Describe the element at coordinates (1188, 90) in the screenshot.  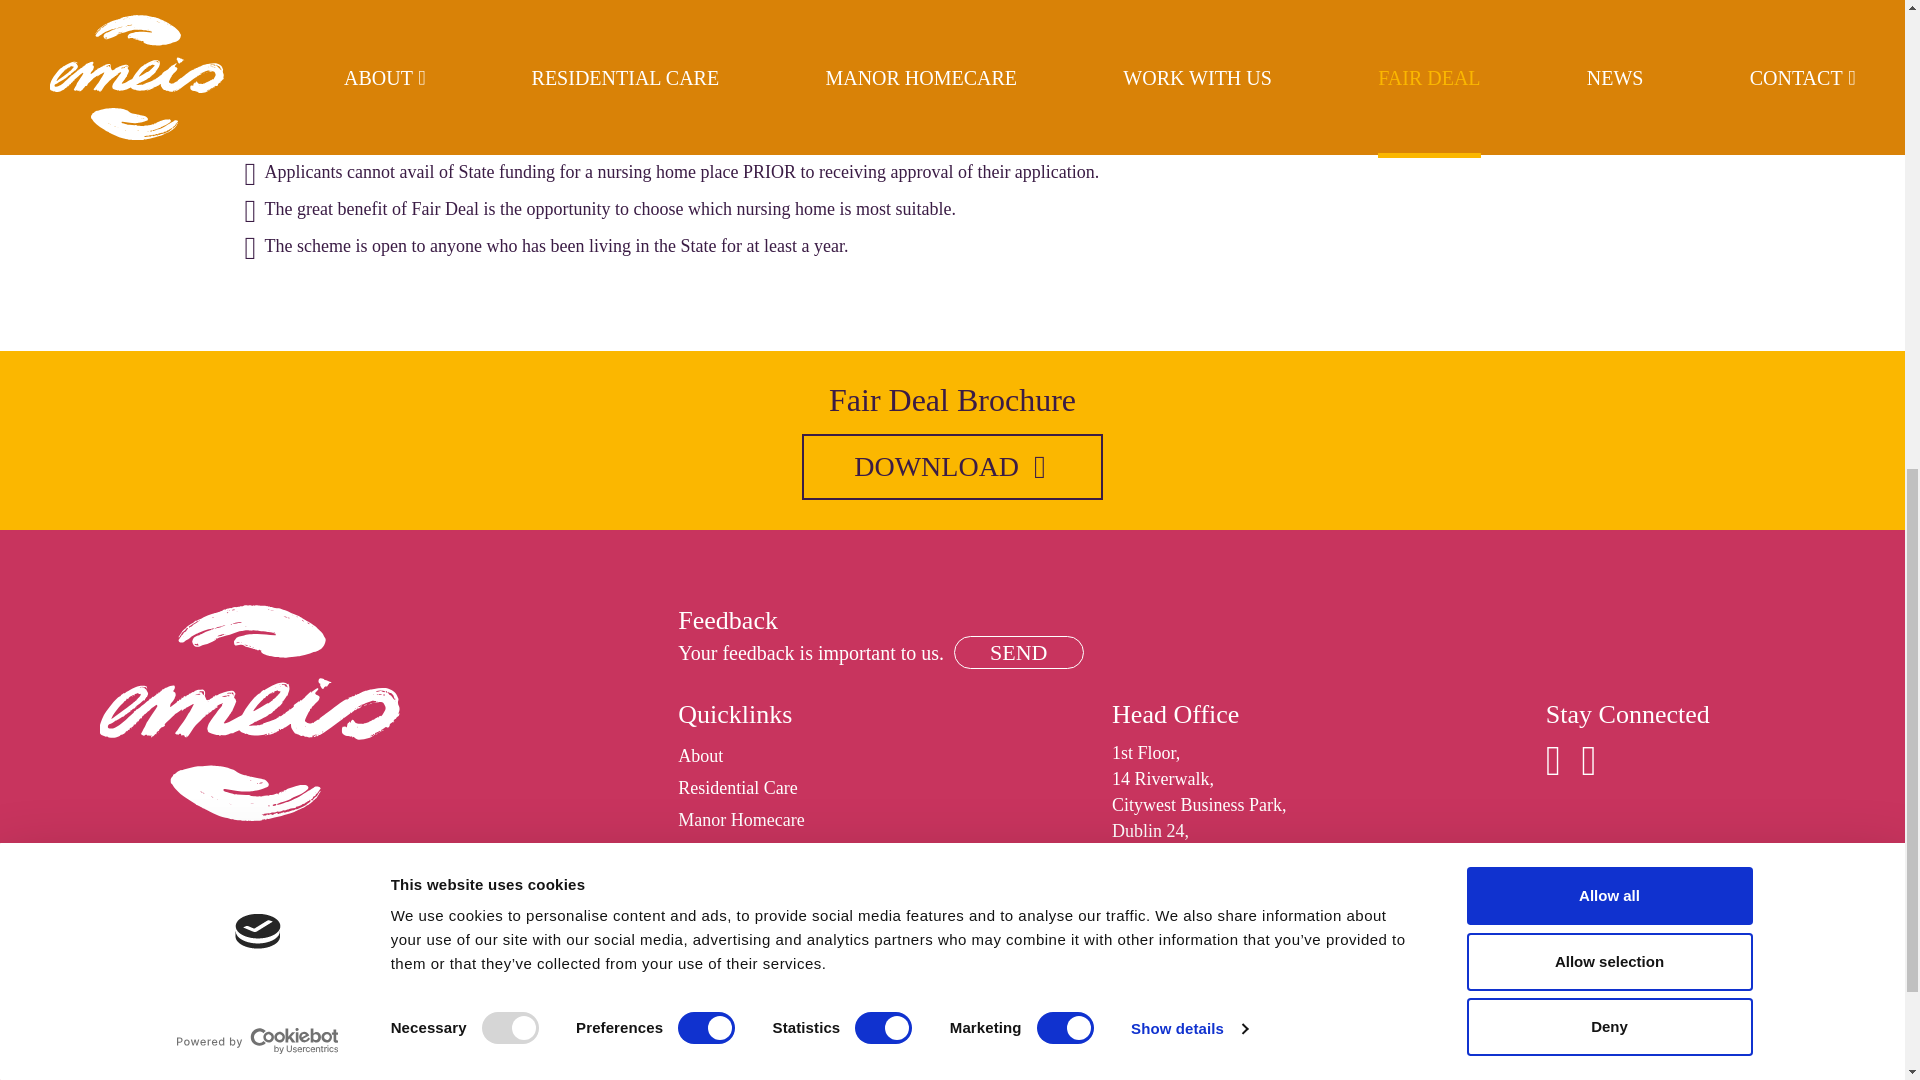
I see `Show details` at that location.